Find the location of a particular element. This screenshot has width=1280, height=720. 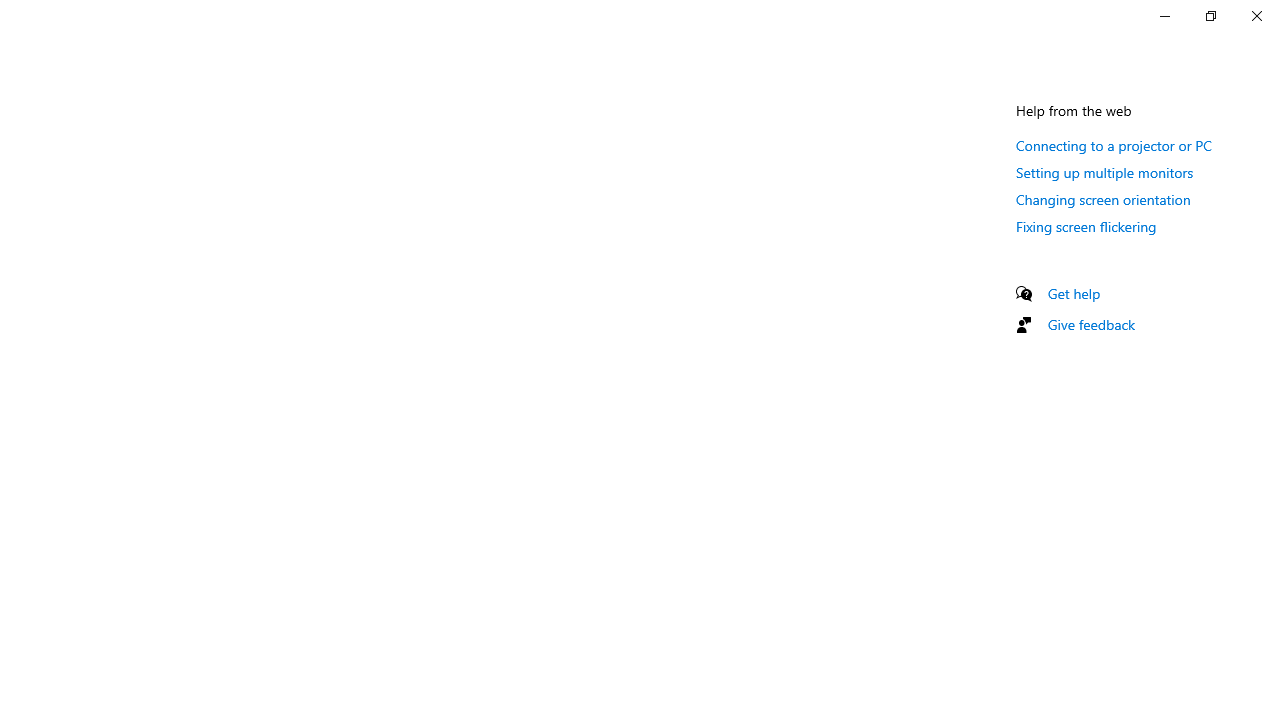

Setting up multiple monitors is located at coordinates (1105, 172).